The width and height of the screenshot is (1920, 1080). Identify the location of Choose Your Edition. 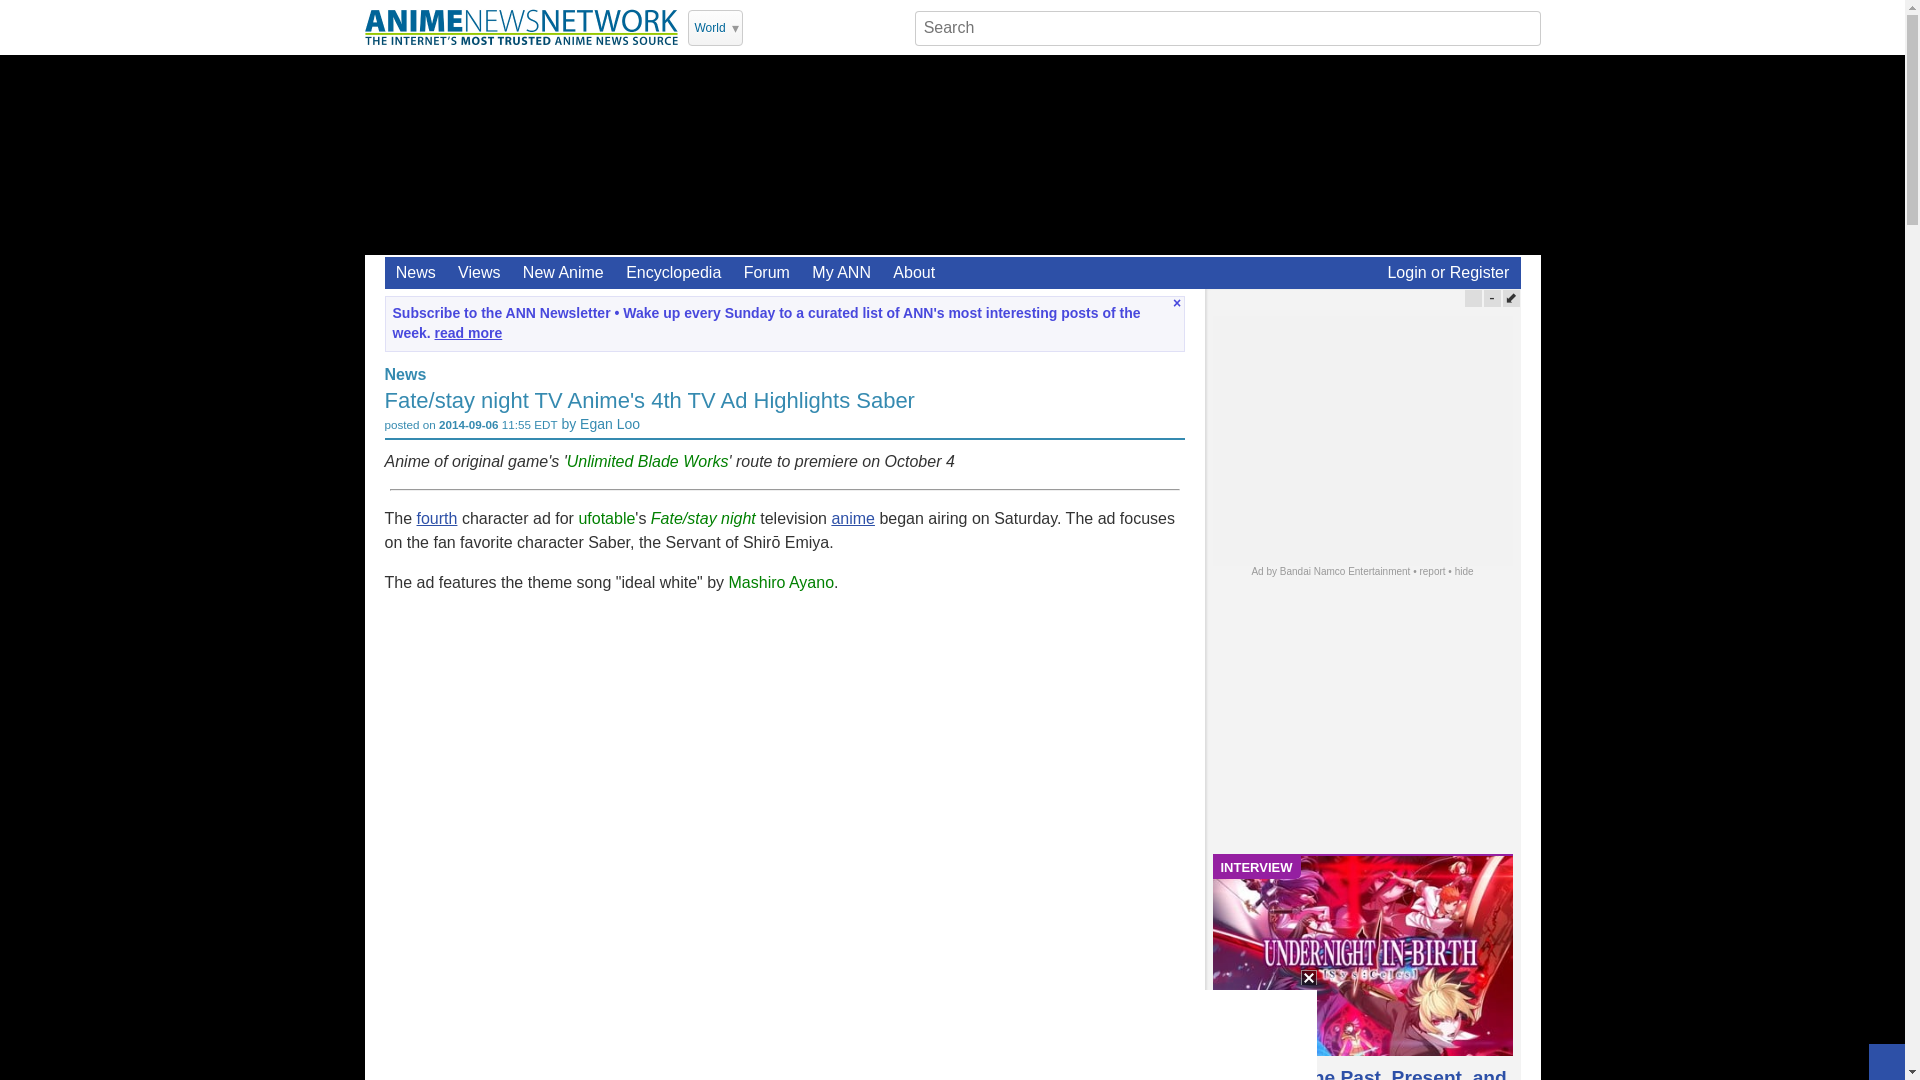
(715, 28).